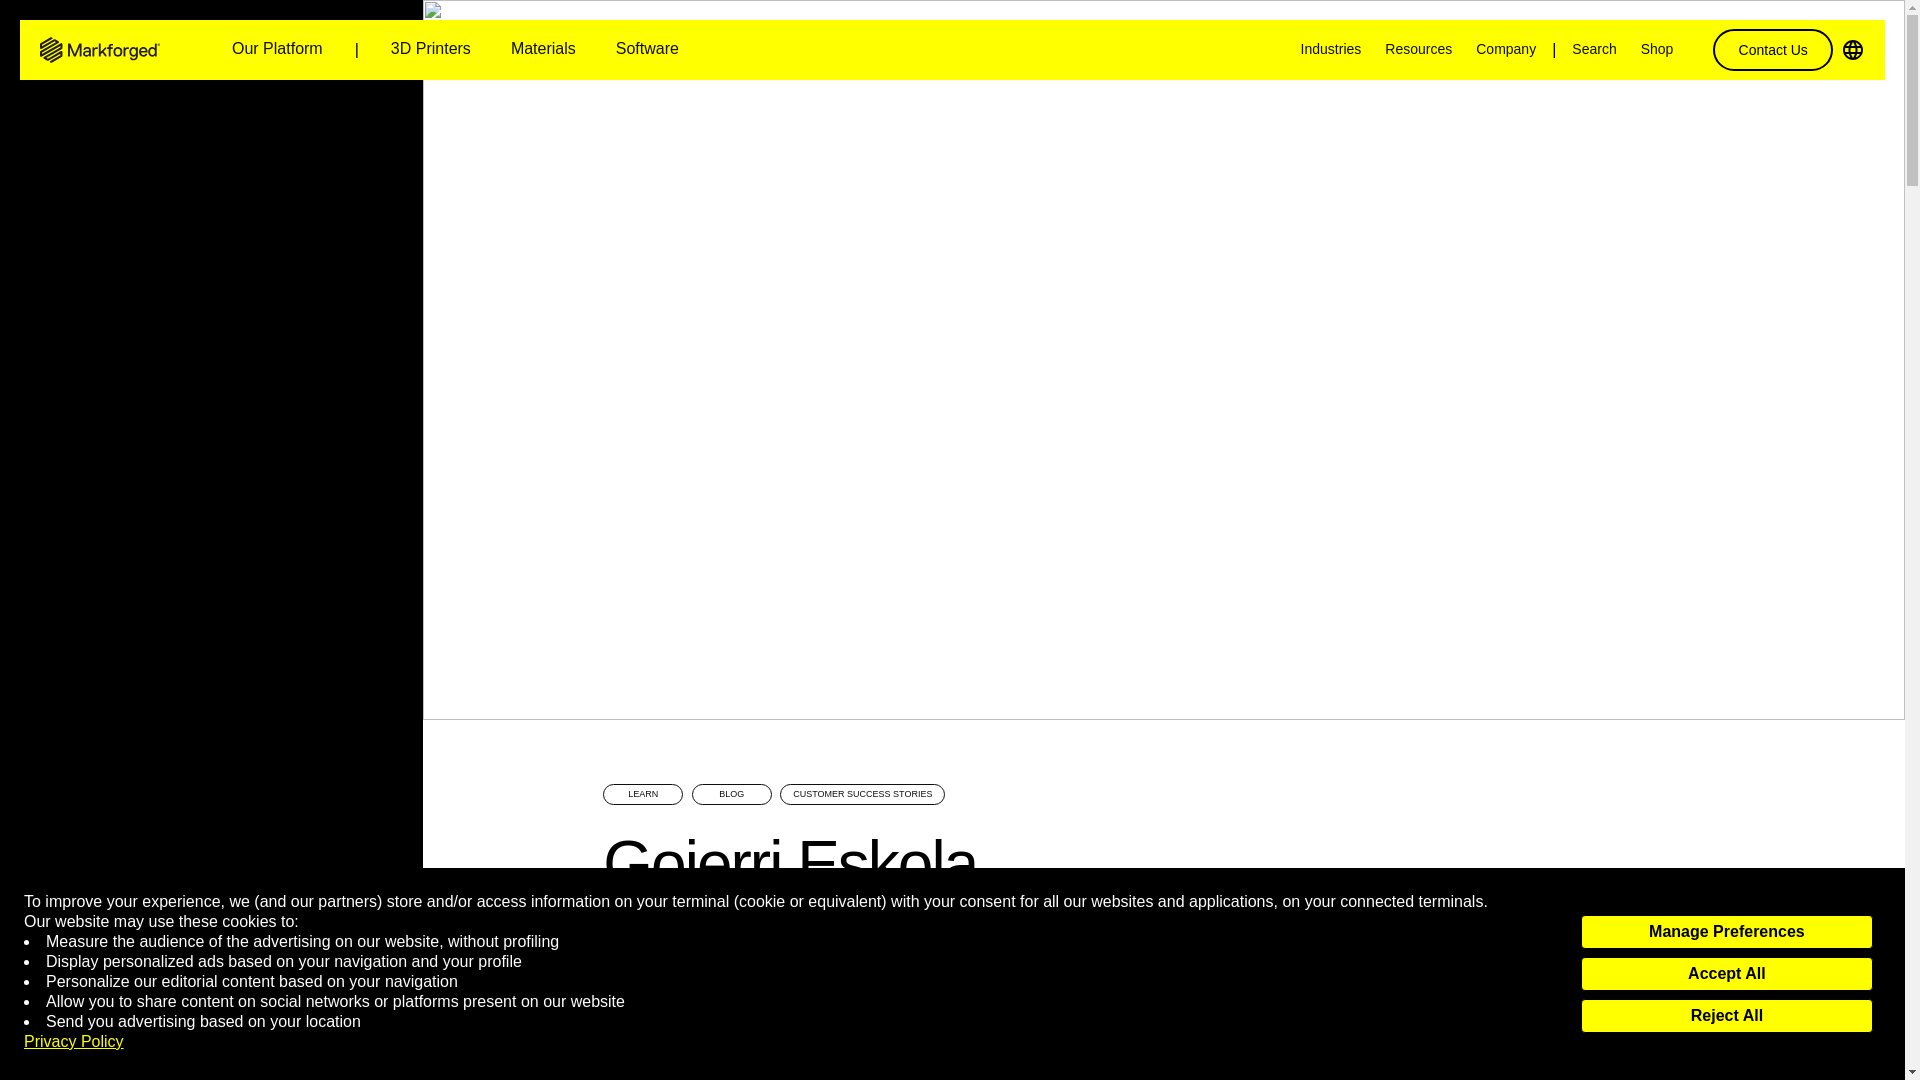  Describe the element at coordinates (1726, 1016) in the screenshot. I see `Reject All` at that location.